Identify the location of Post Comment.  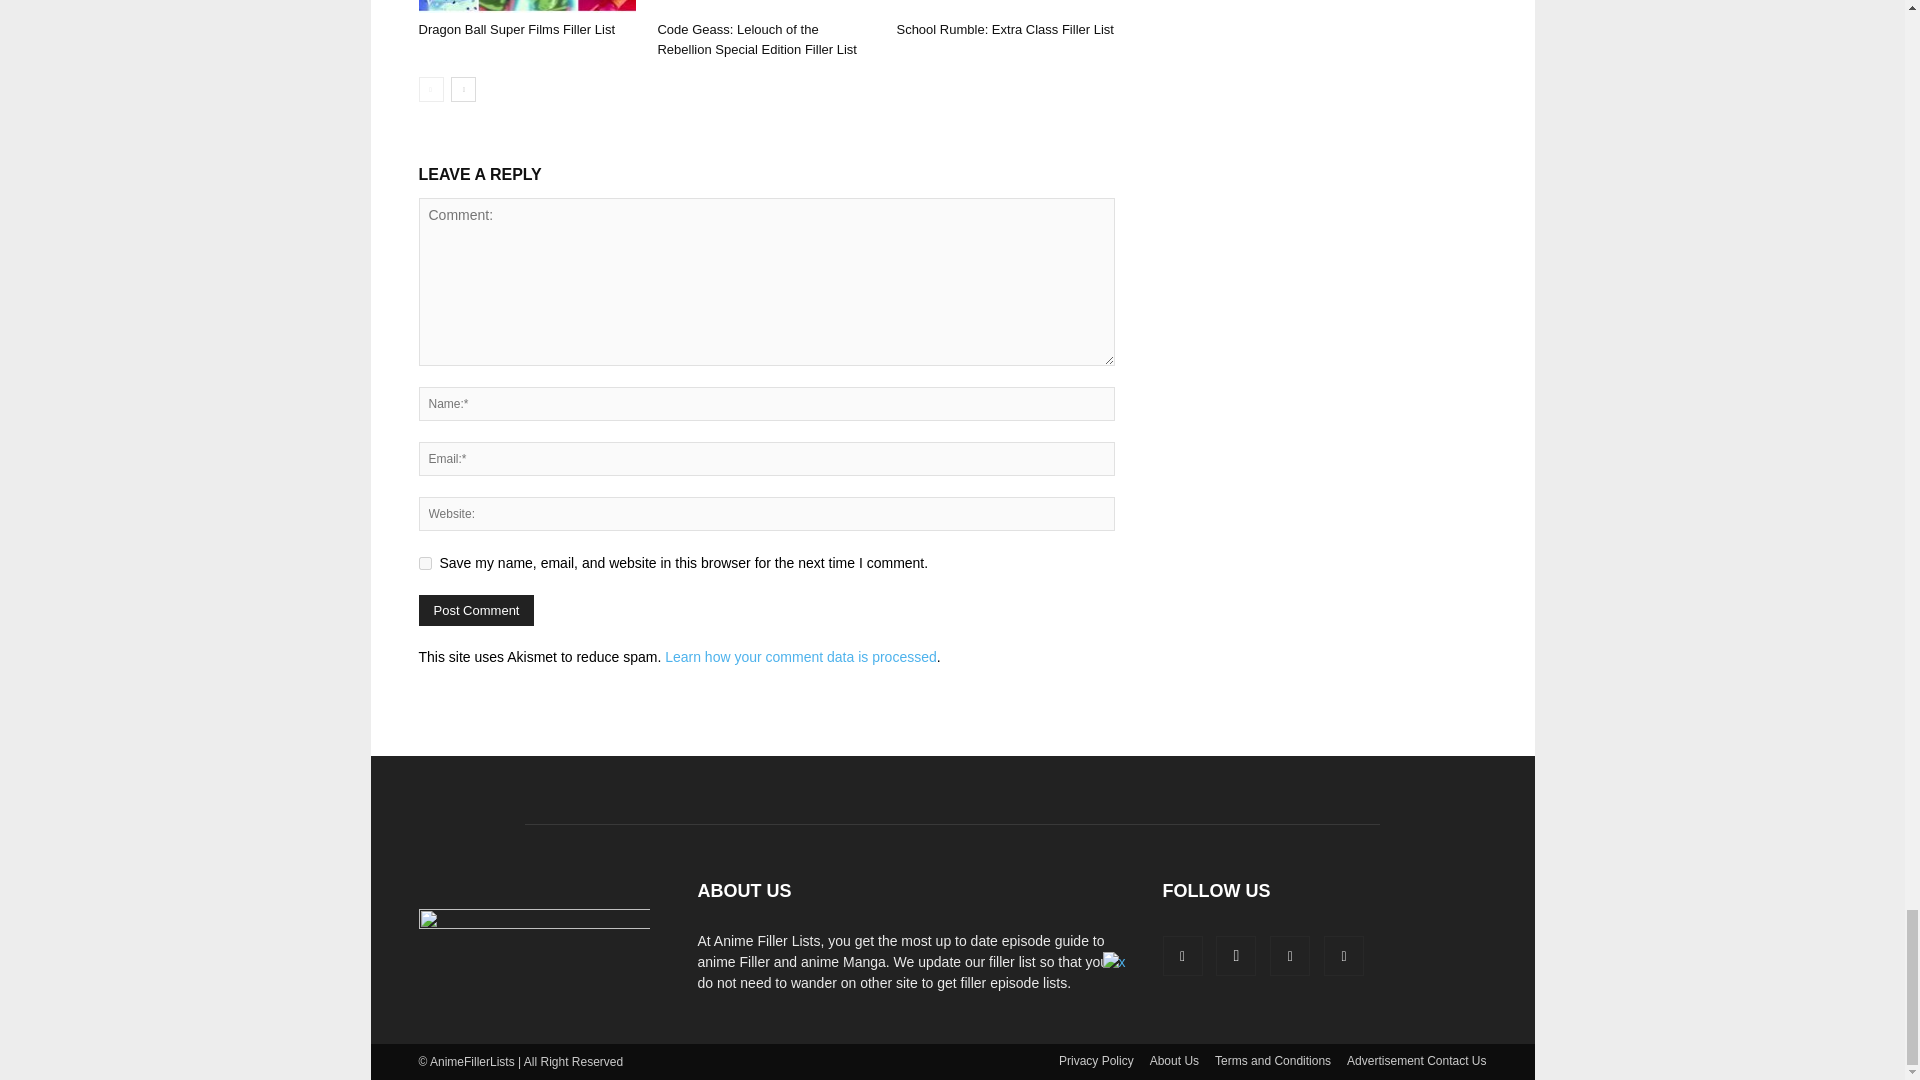
(476, 610).